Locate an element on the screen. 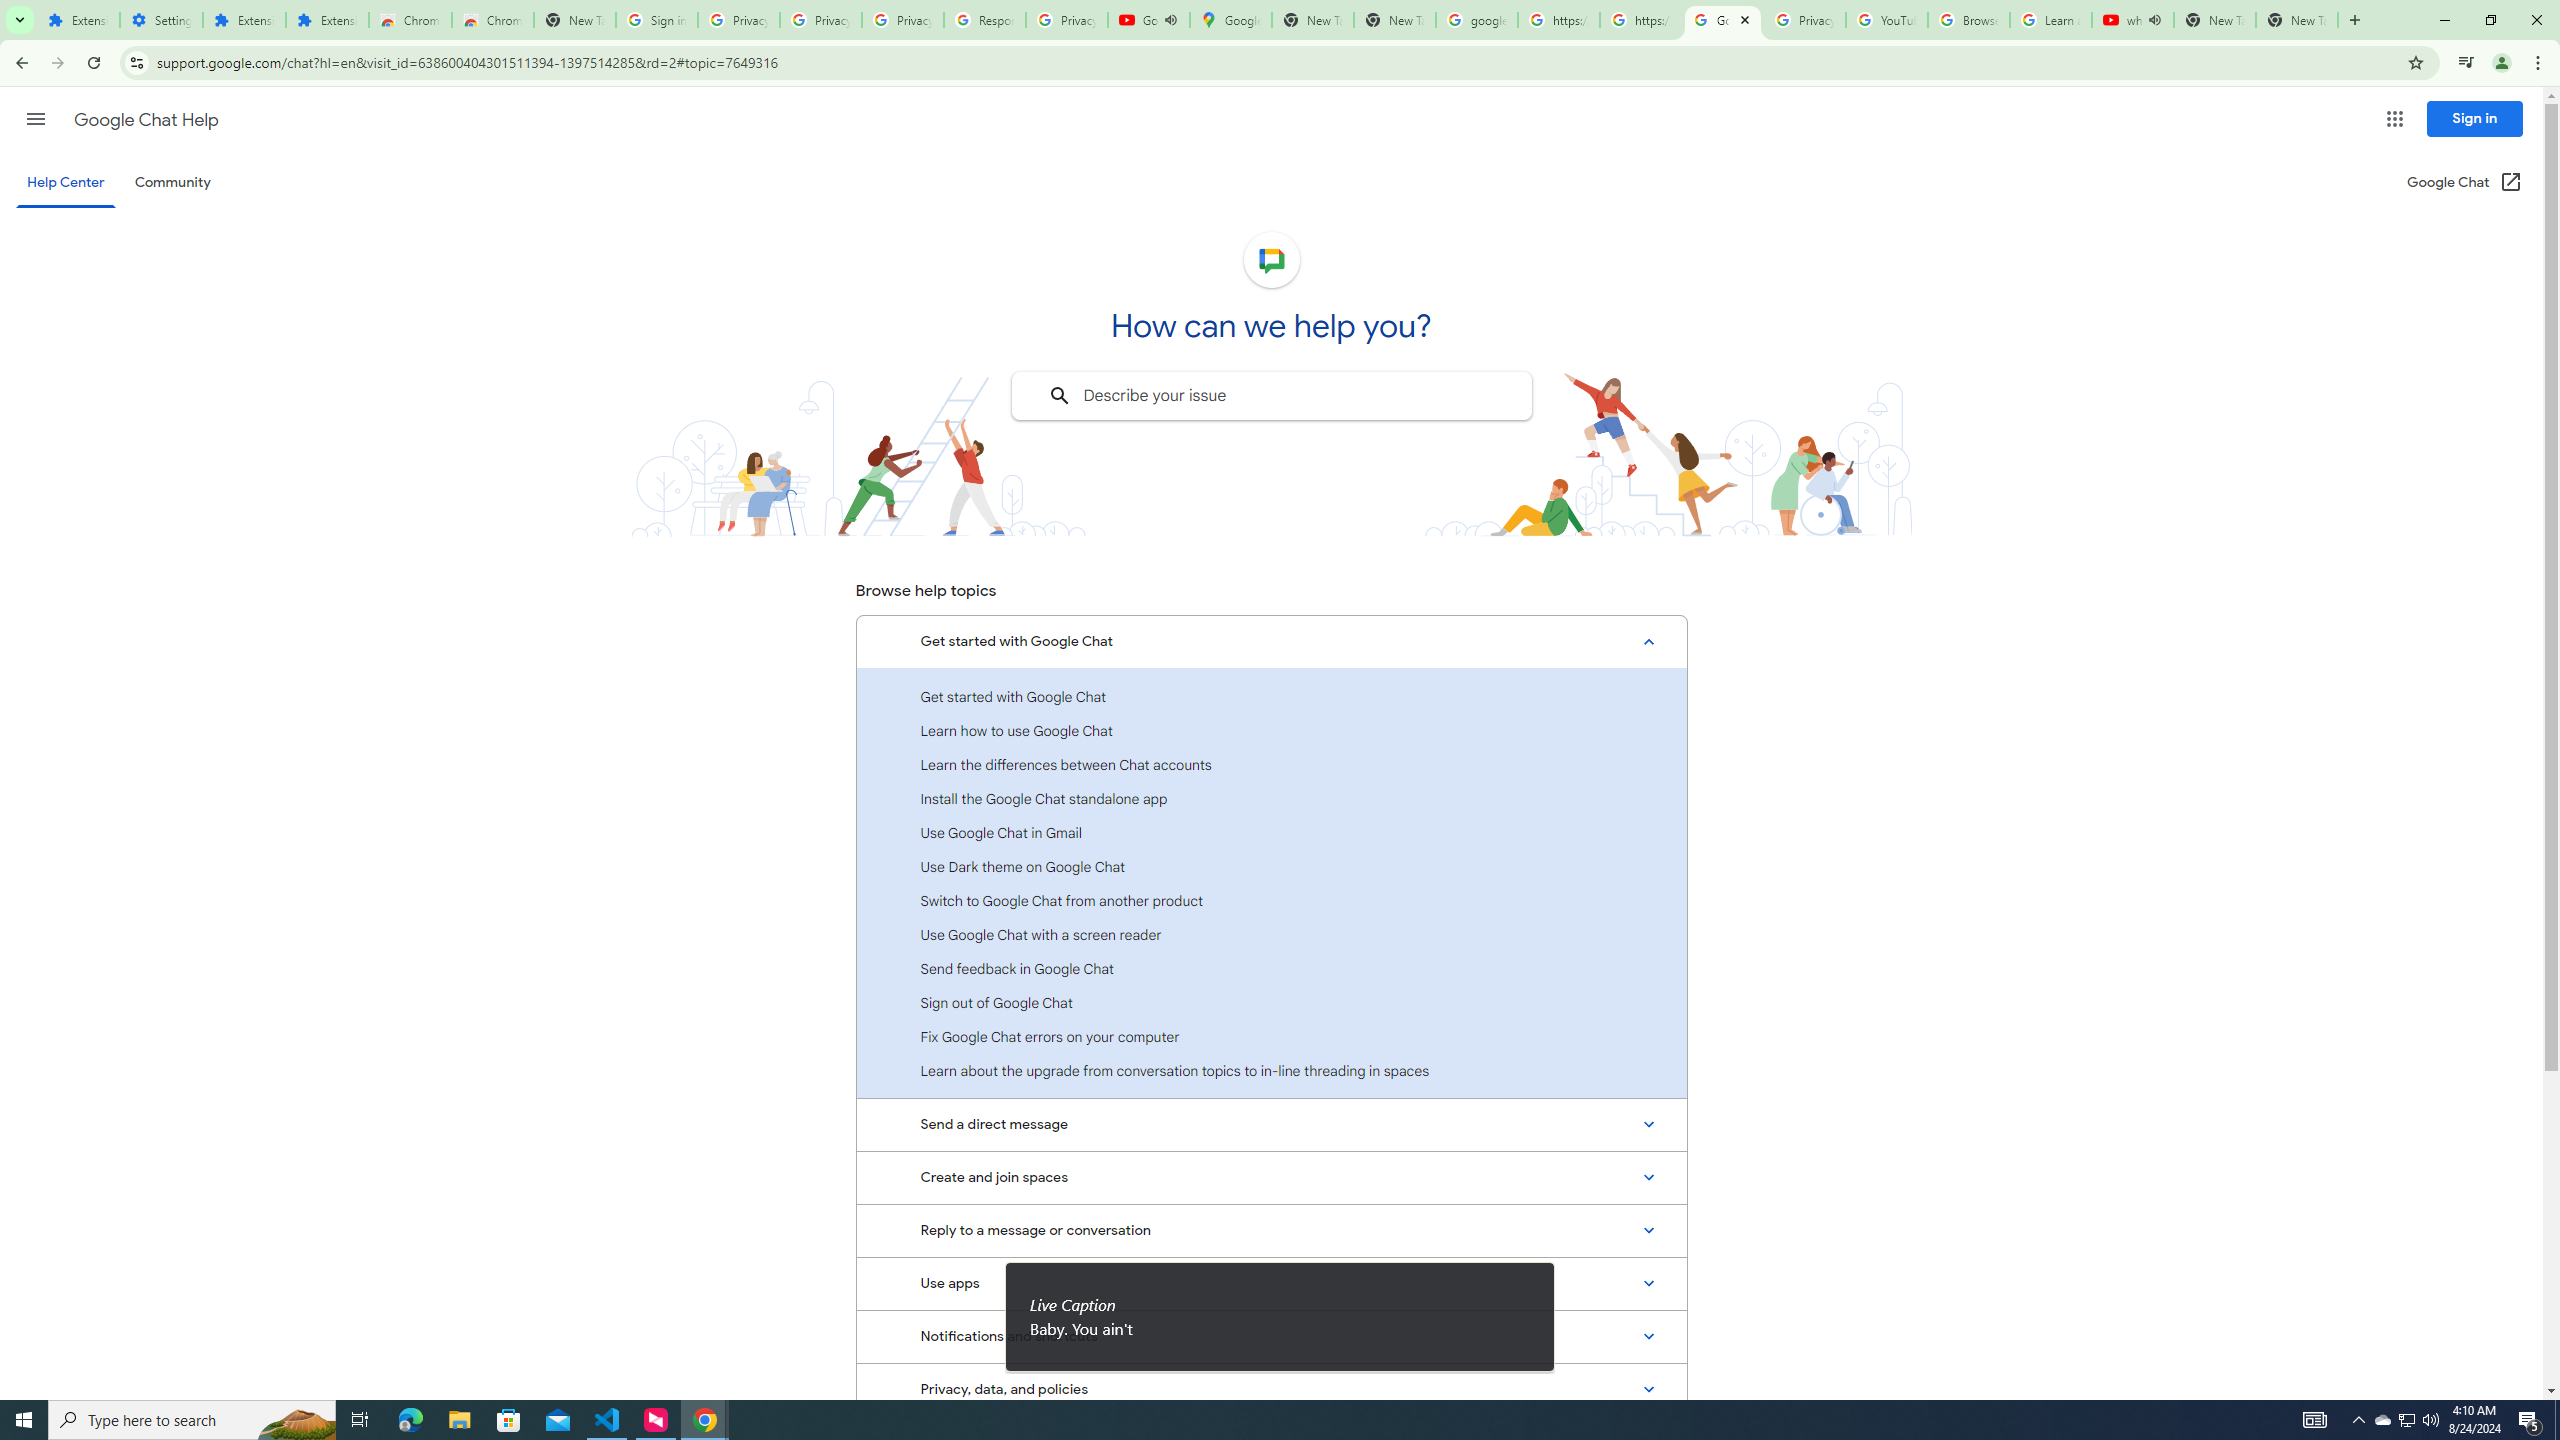 Image resolution: width=2560 pixels, height=1440 pixels. Chrome Web Store is located at coordinates (410, 20).